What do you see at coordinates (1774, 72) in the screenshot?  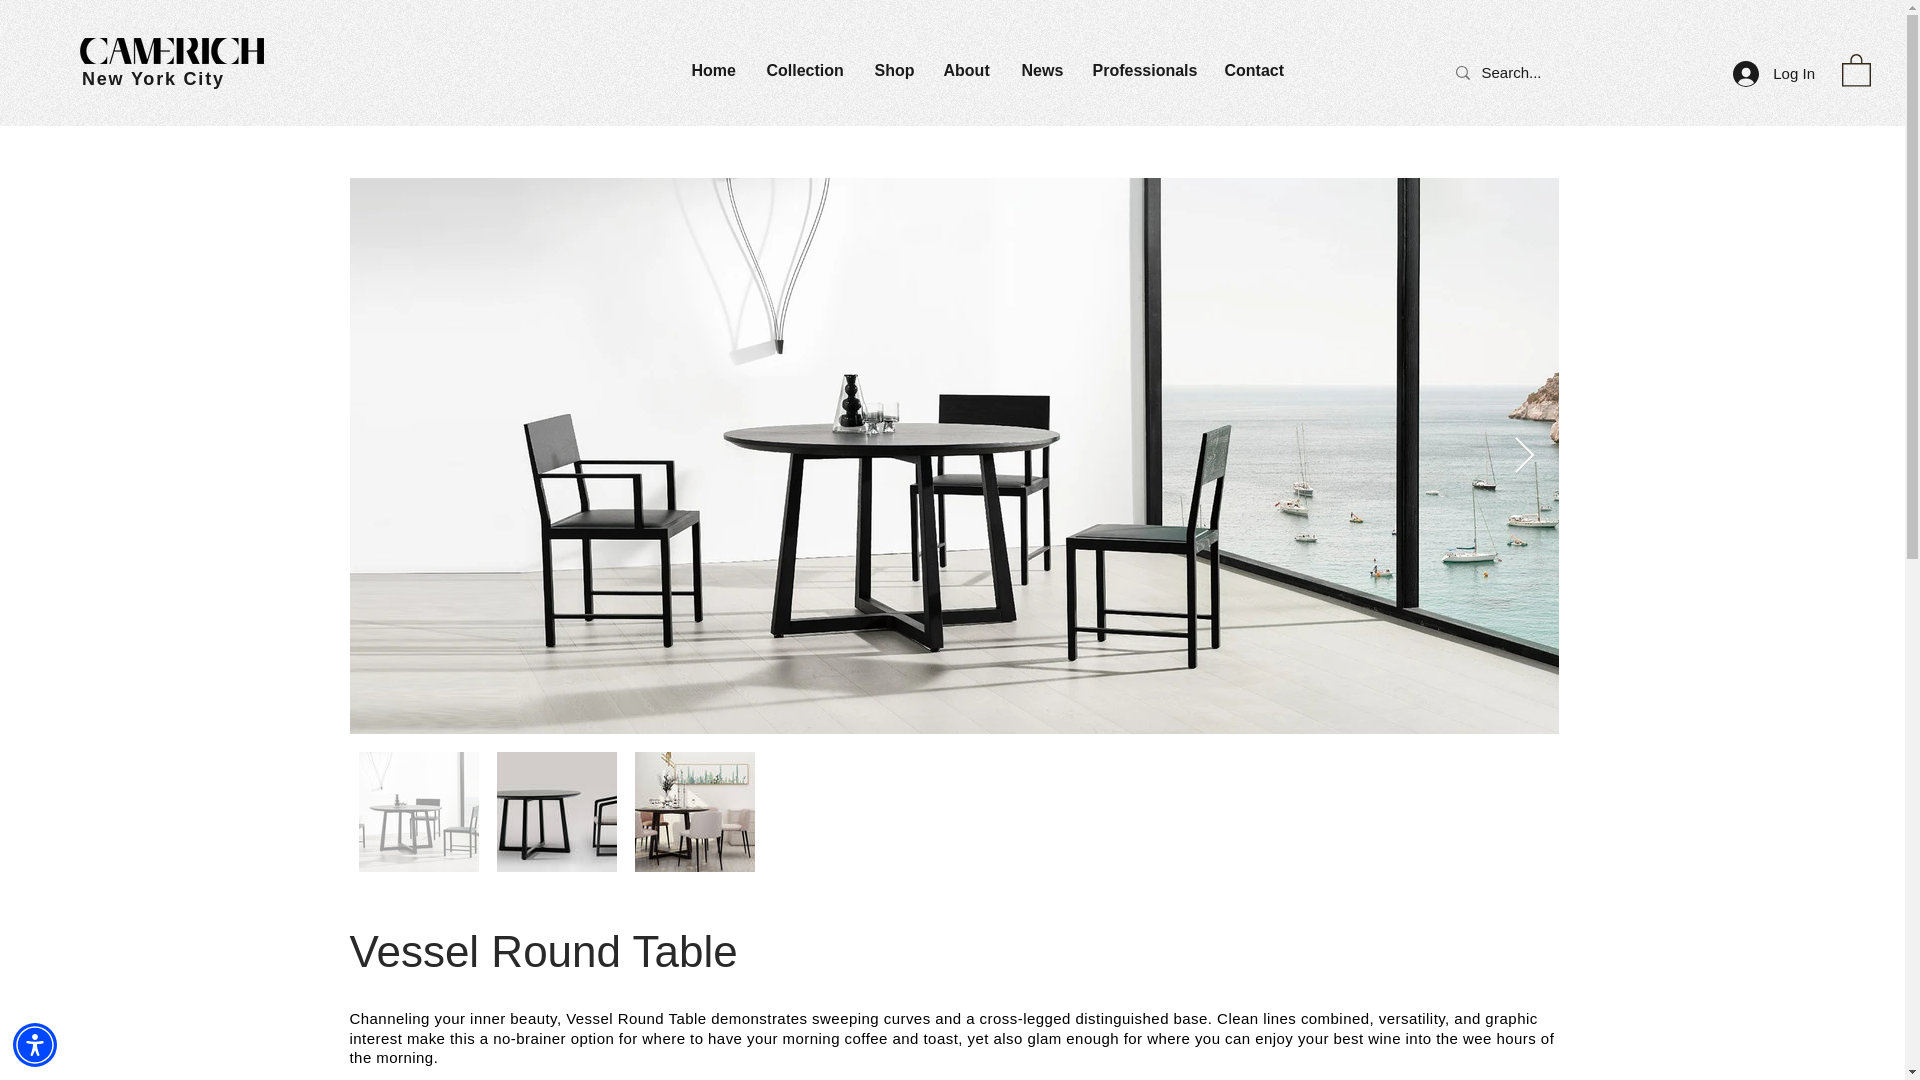 I see `Log In` at bounding box center [1774, 72].